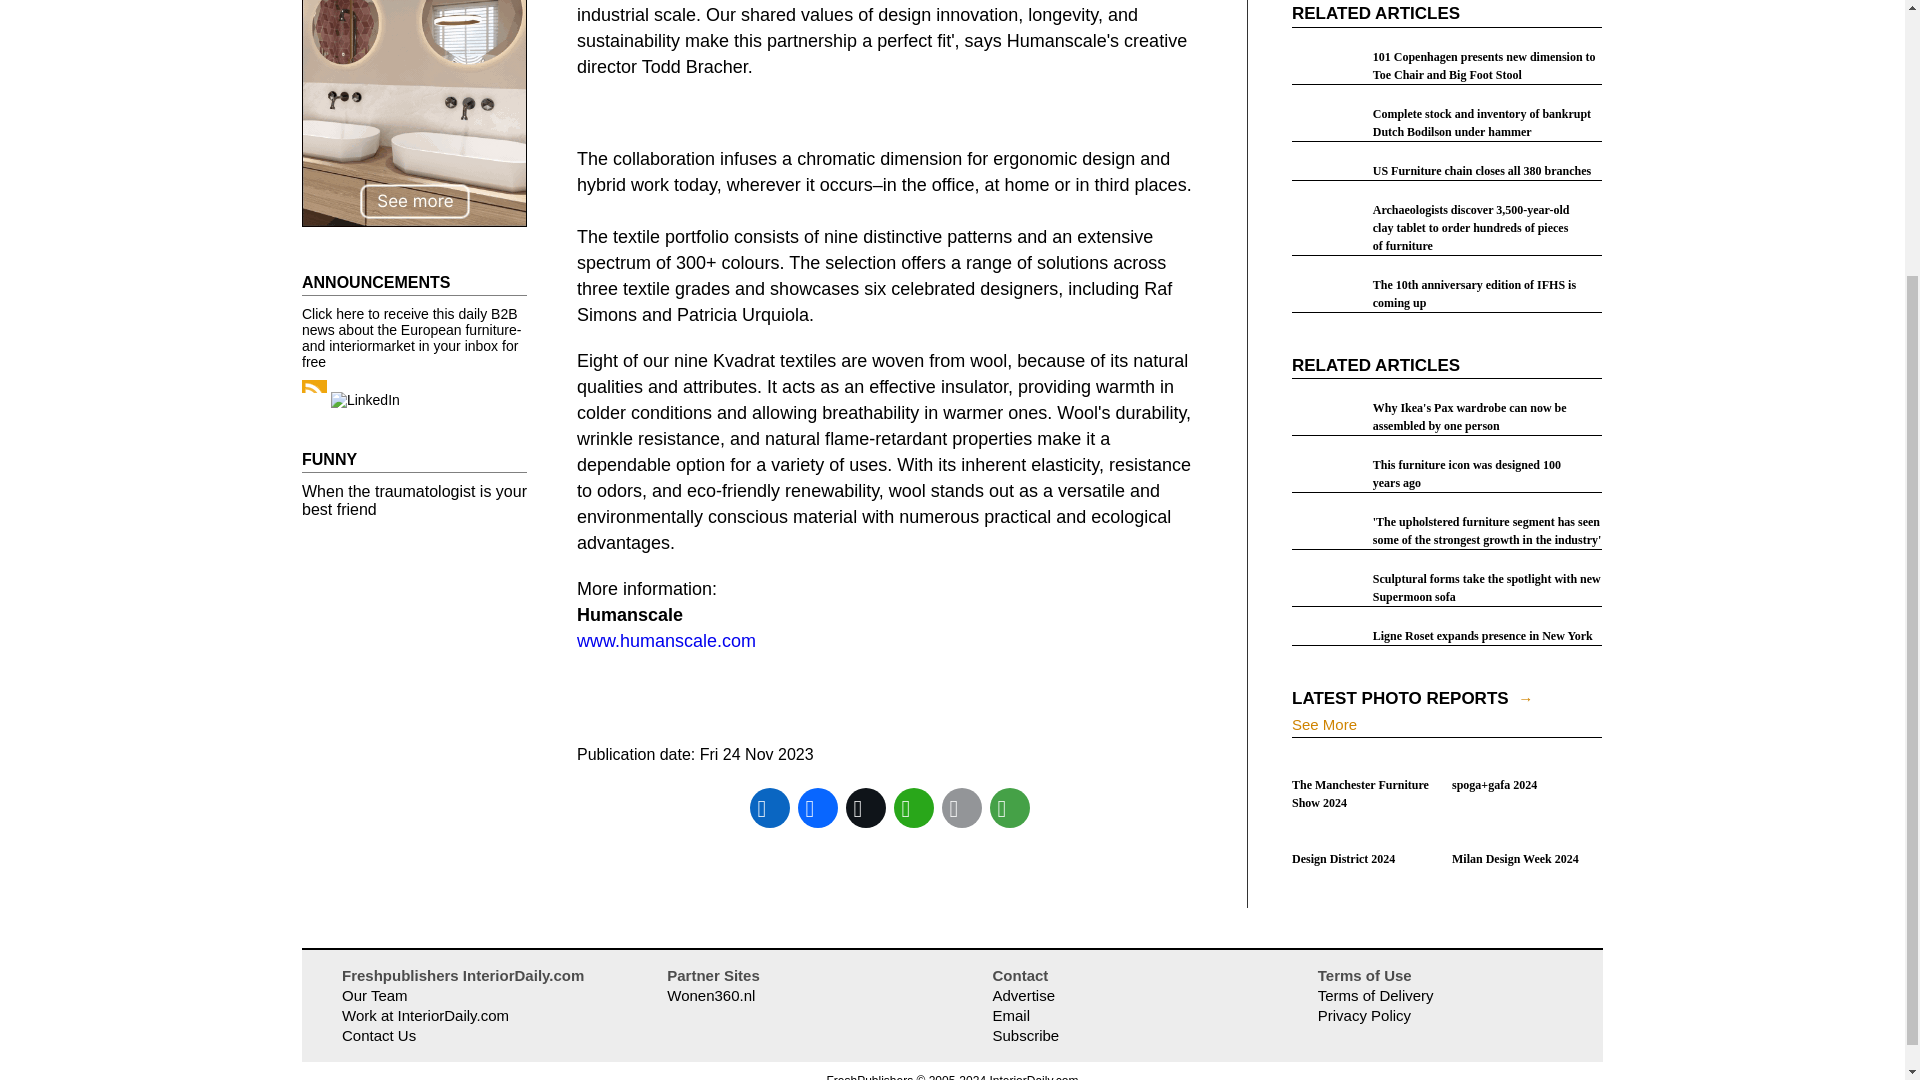  I want to click on Email This, so click(962, 808).